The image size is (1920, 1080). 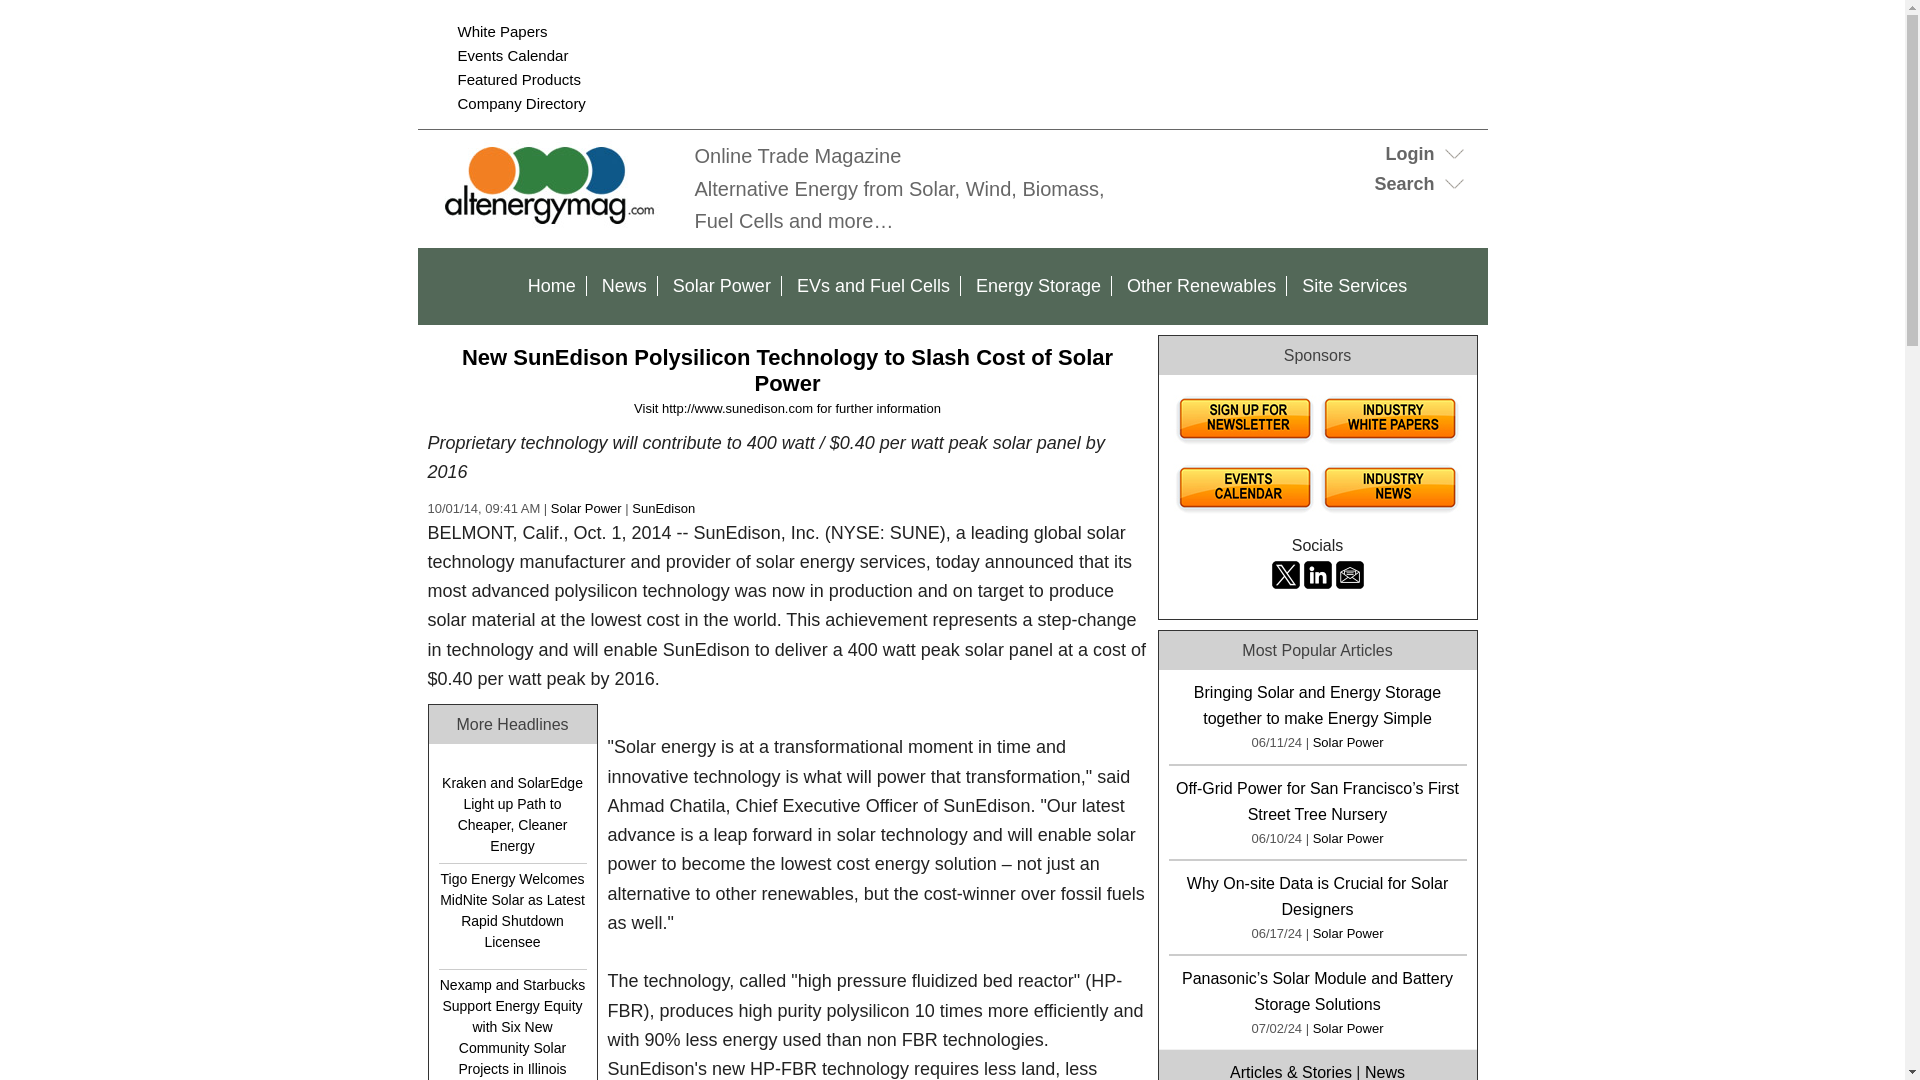 I want to click on Company Directory, so click(x=522, y=104).